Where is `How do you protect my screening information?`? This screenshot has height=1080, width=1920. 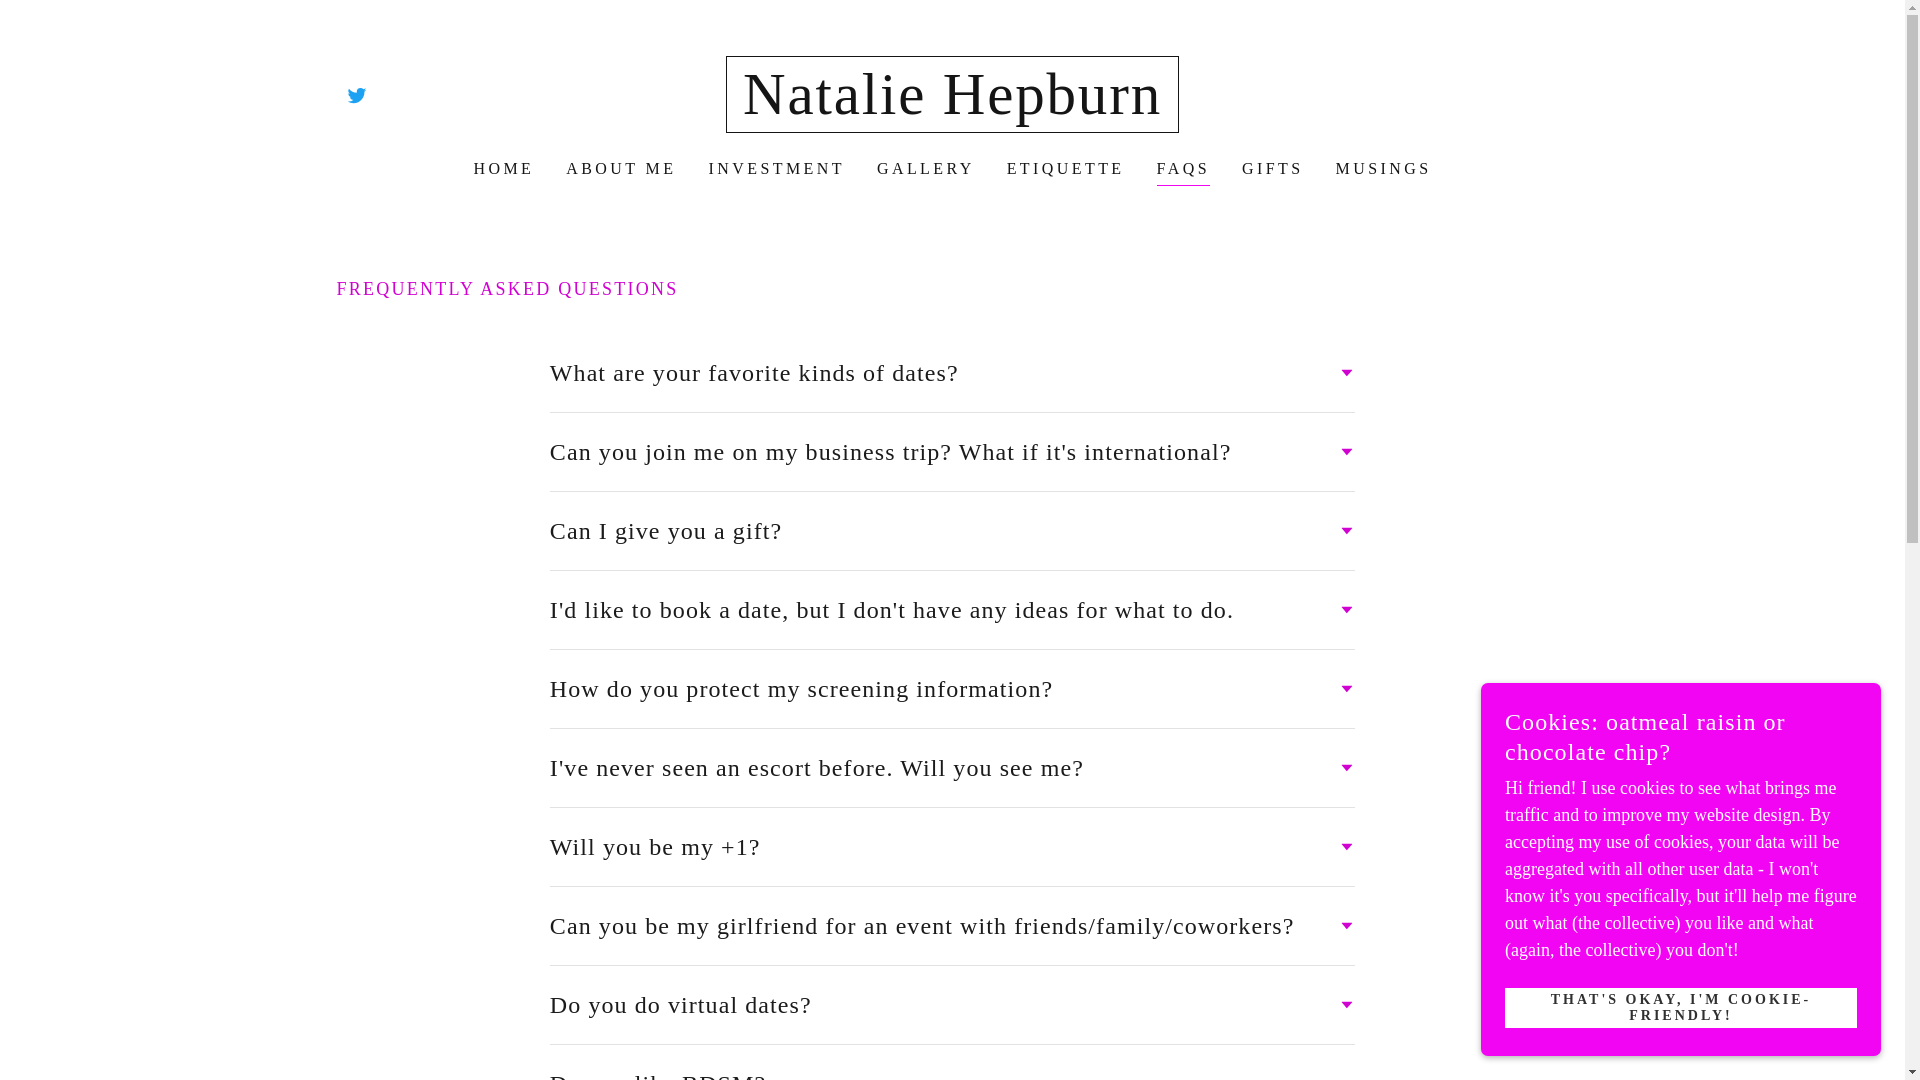
How do you protect my screening information? is located at coordinates (952, 688).